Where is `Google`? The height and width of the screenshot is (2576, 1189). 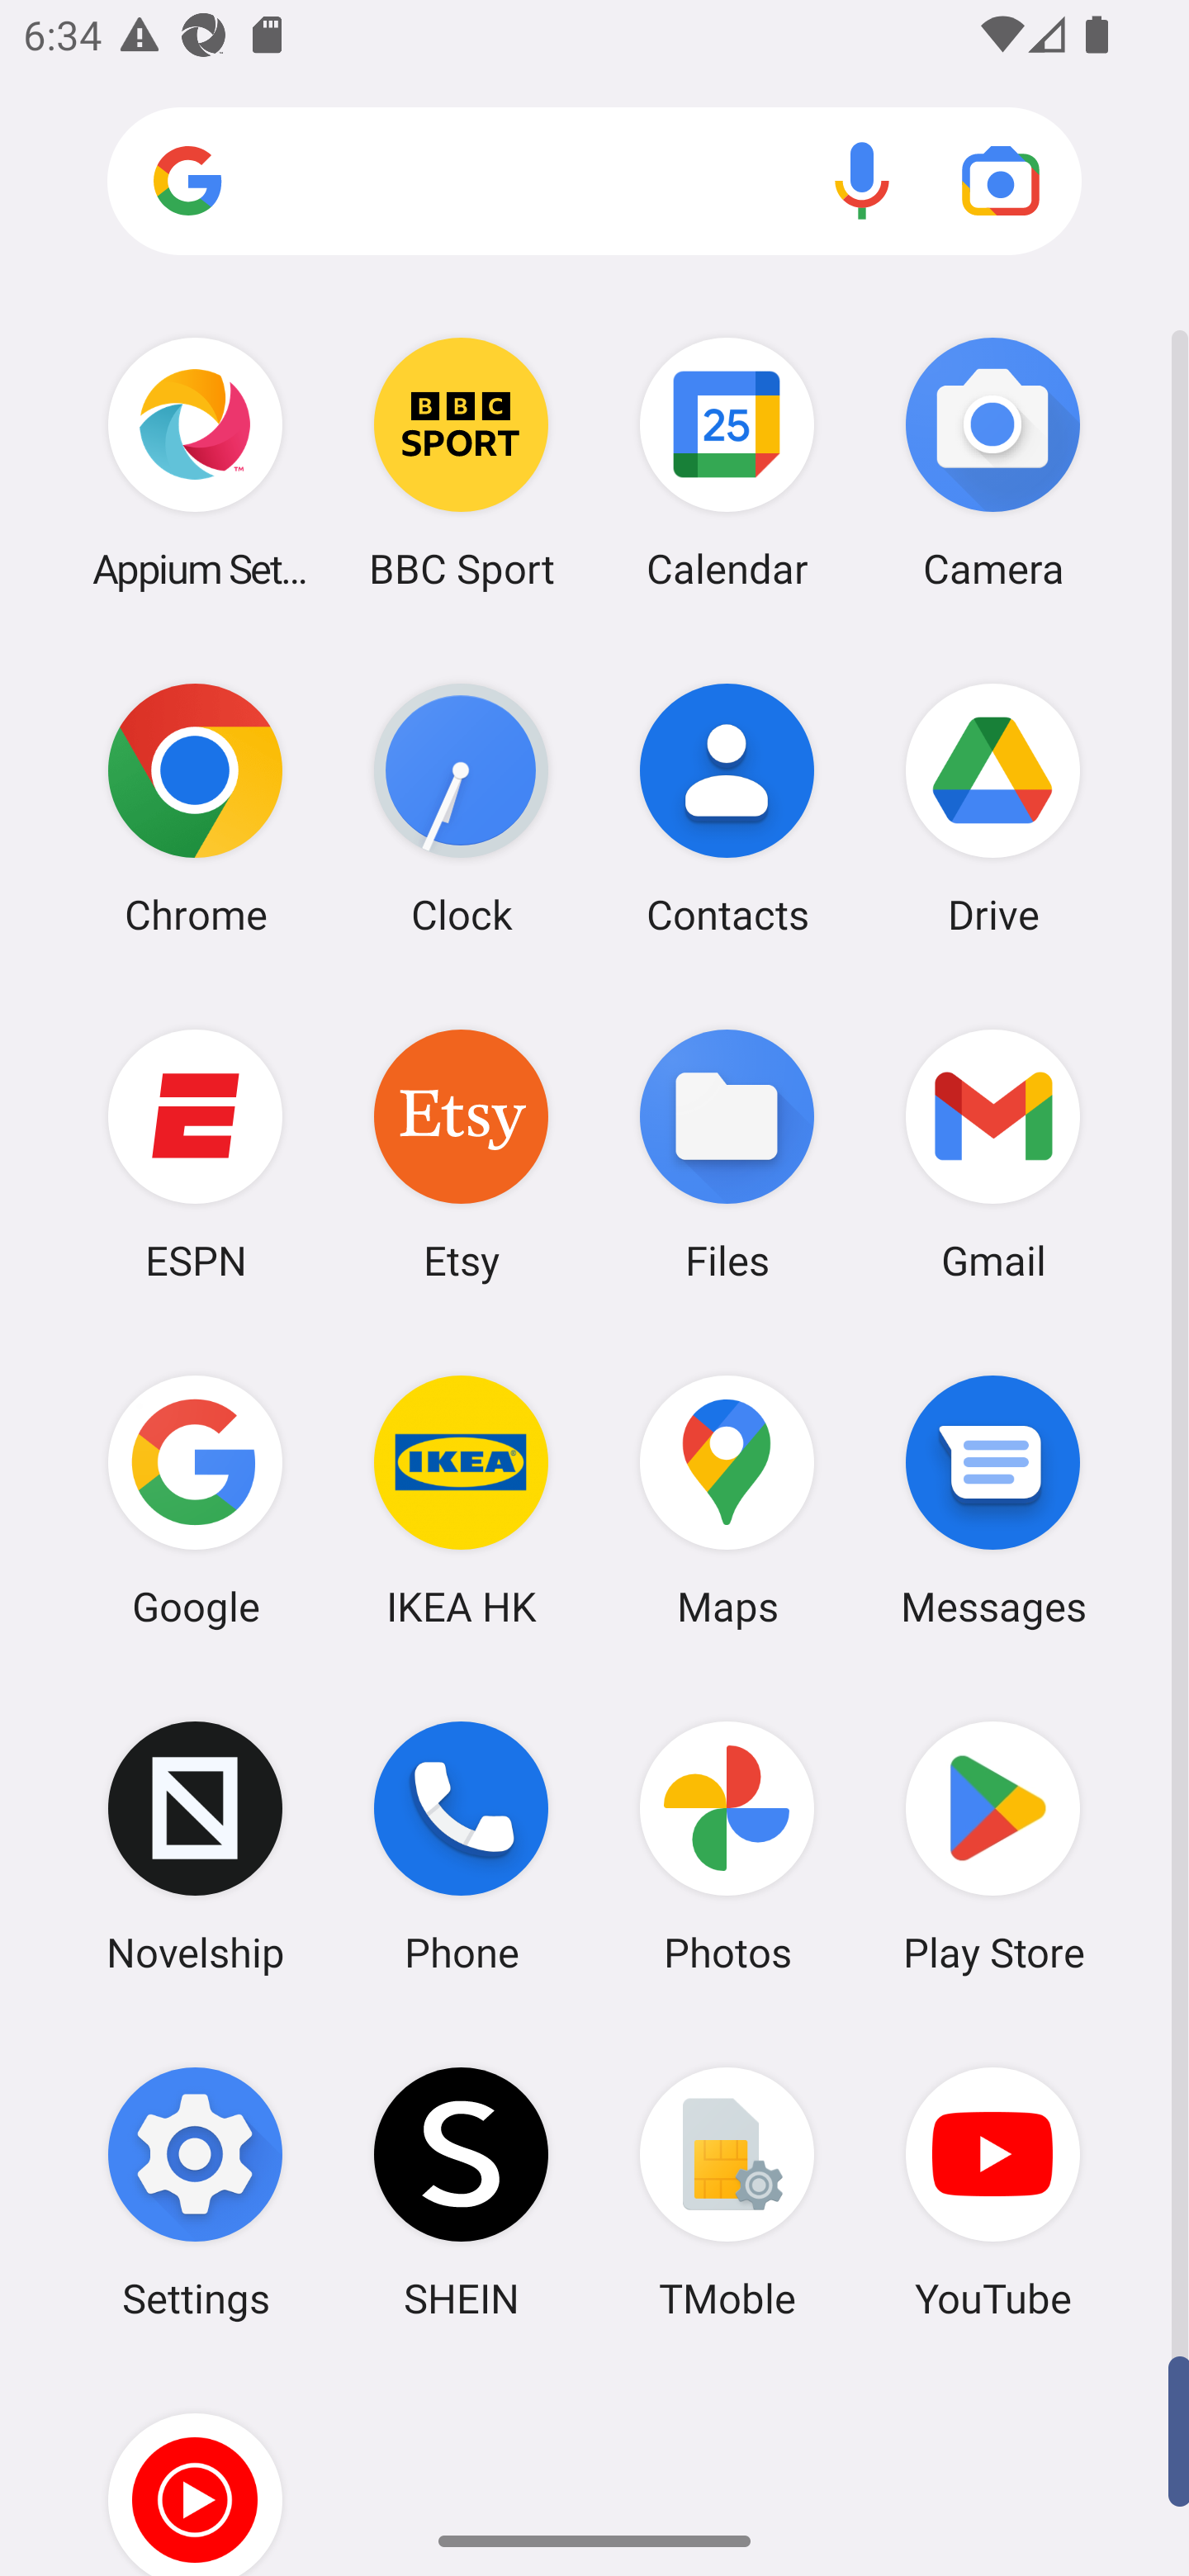 Google is located at coordinates (195, 1500).